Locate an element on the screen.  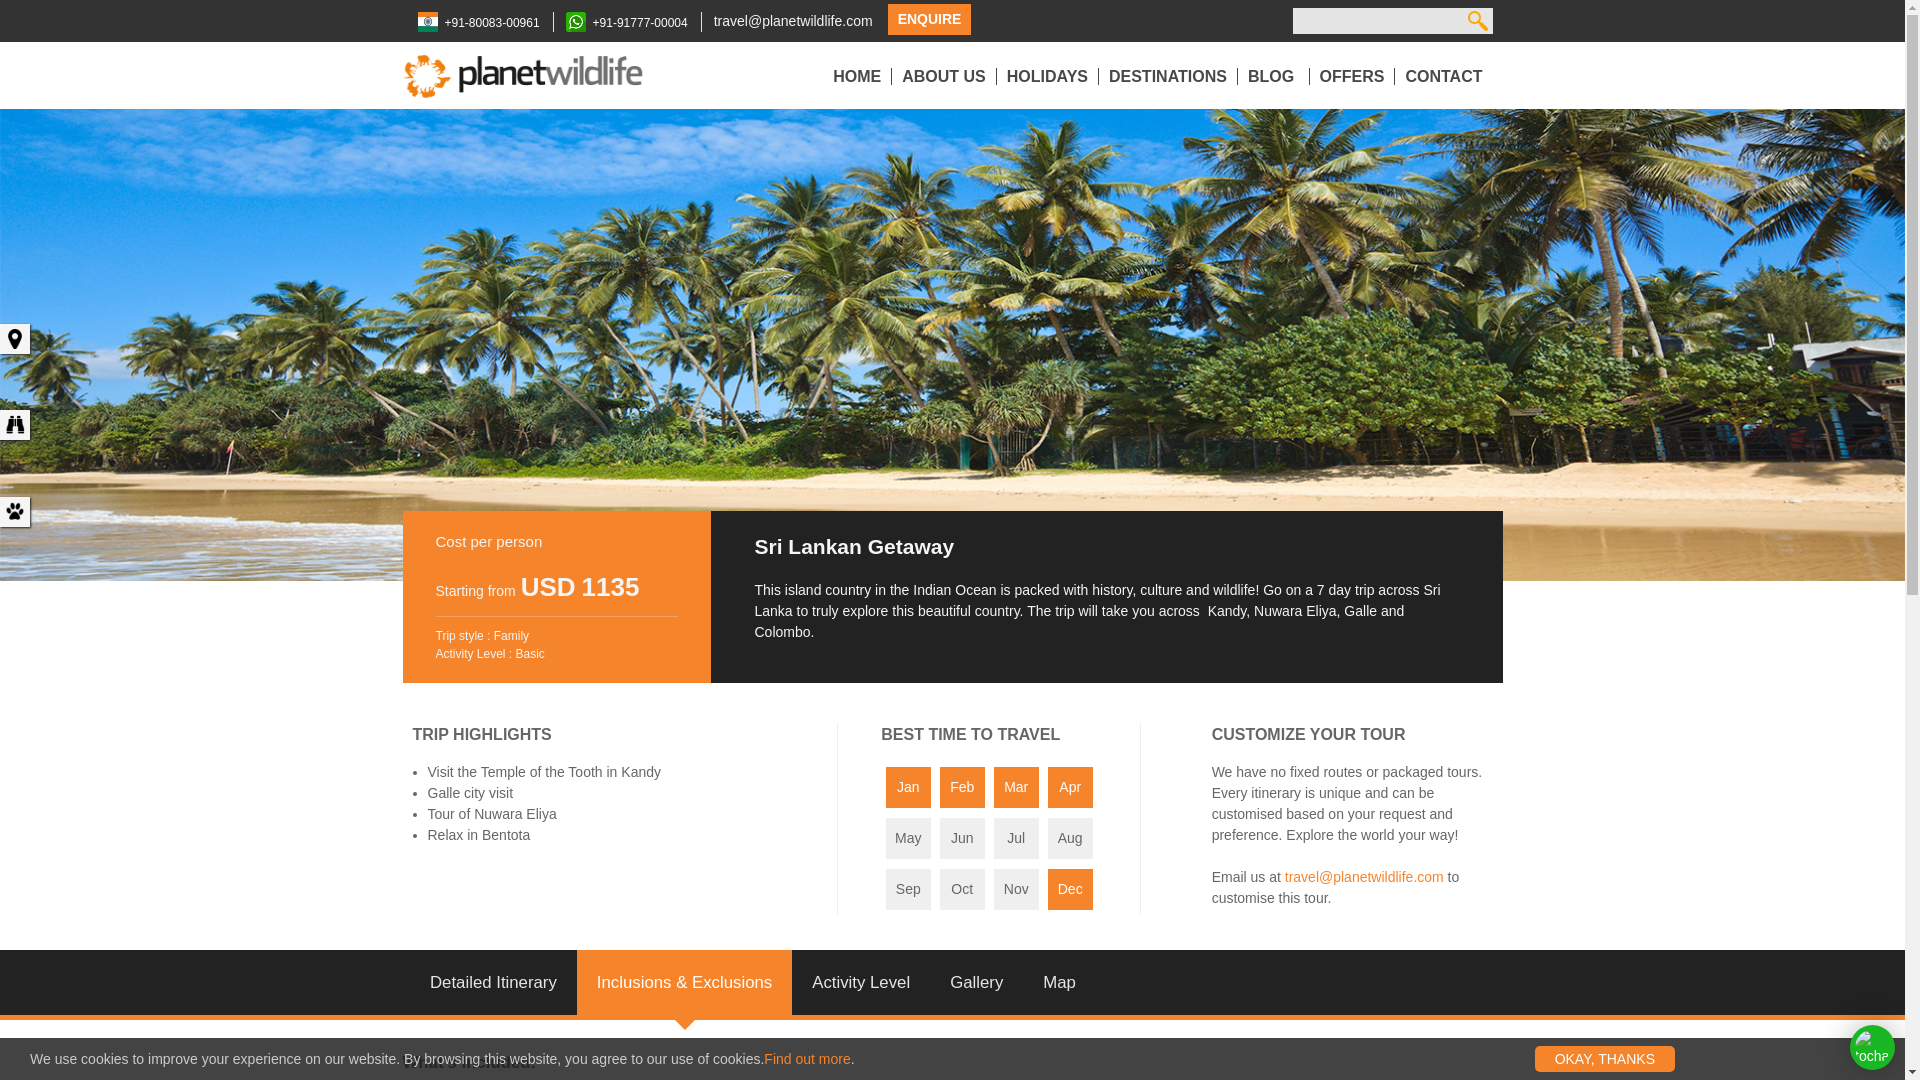
Search is located at coordinates (1476, 20).